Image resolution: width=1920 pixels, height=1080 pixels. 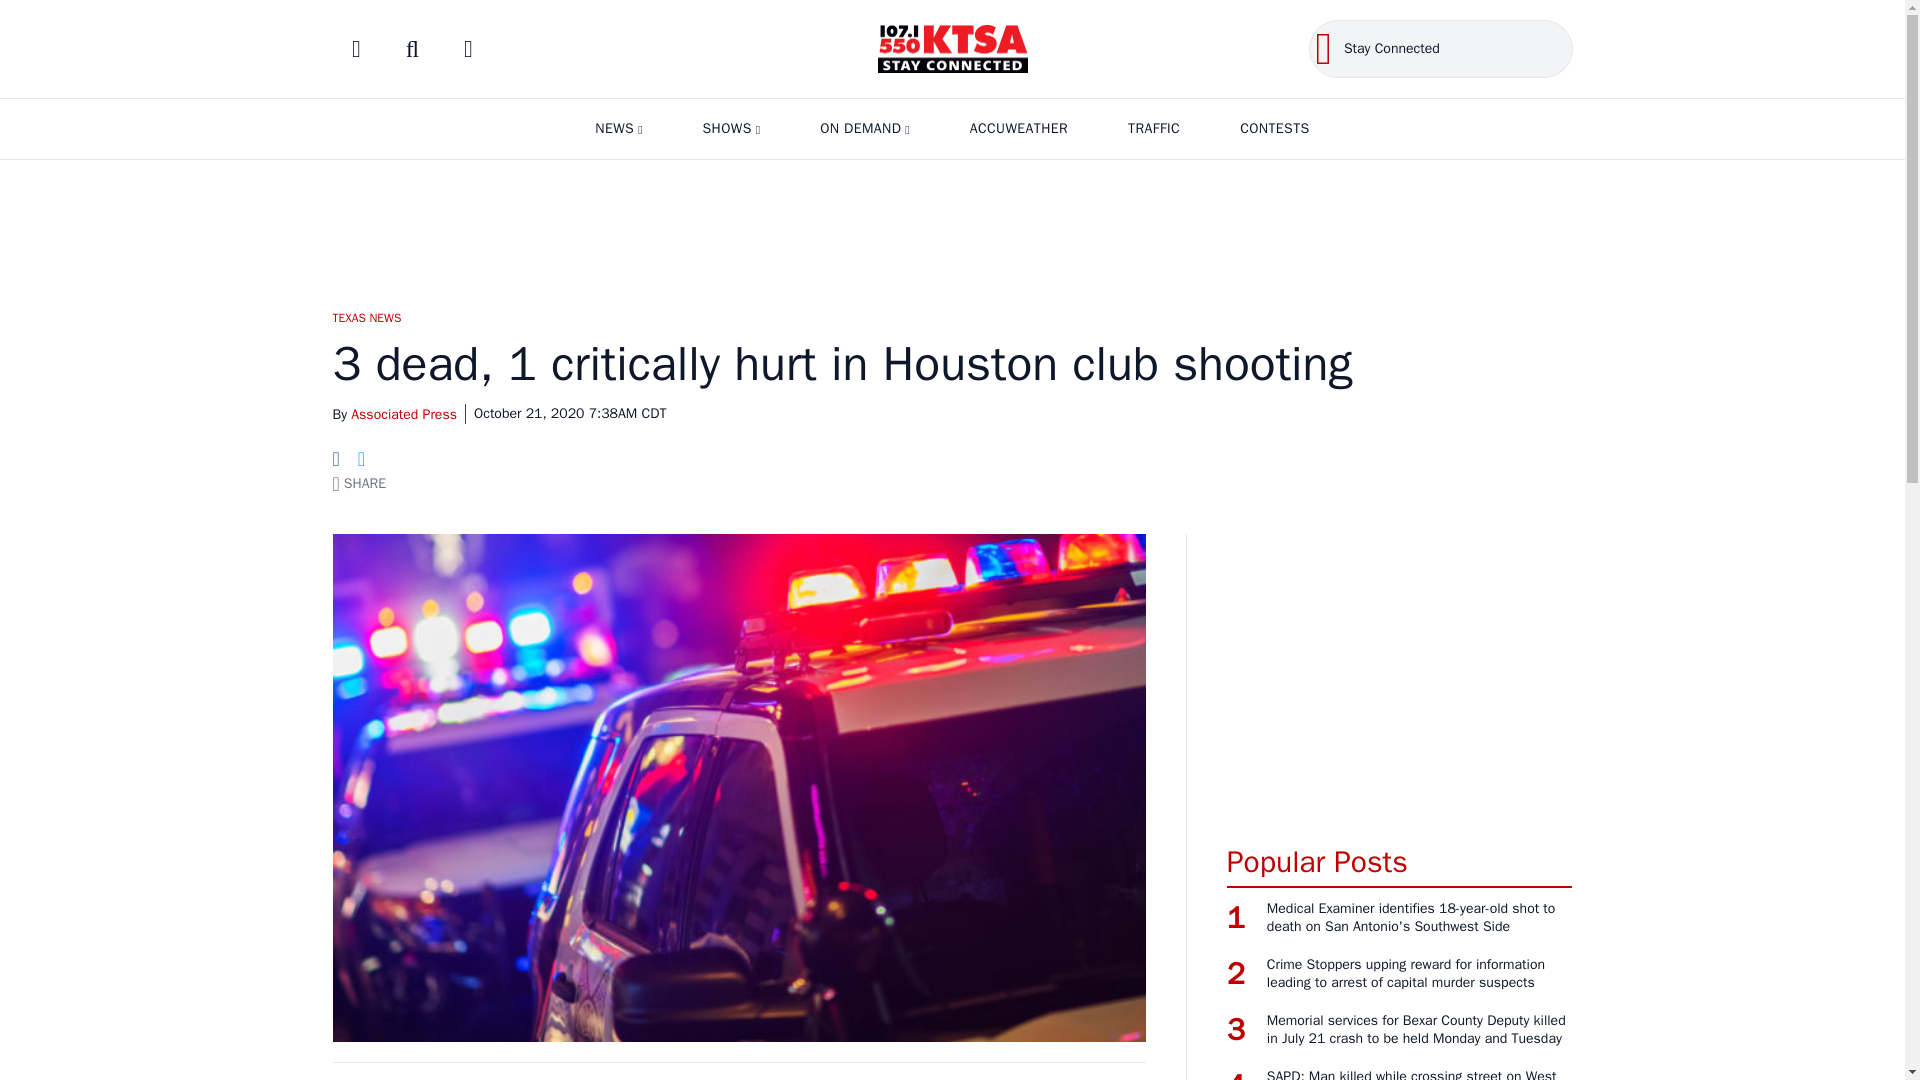 I want to click on 3rd party ad content, so click(x=951, y=225).